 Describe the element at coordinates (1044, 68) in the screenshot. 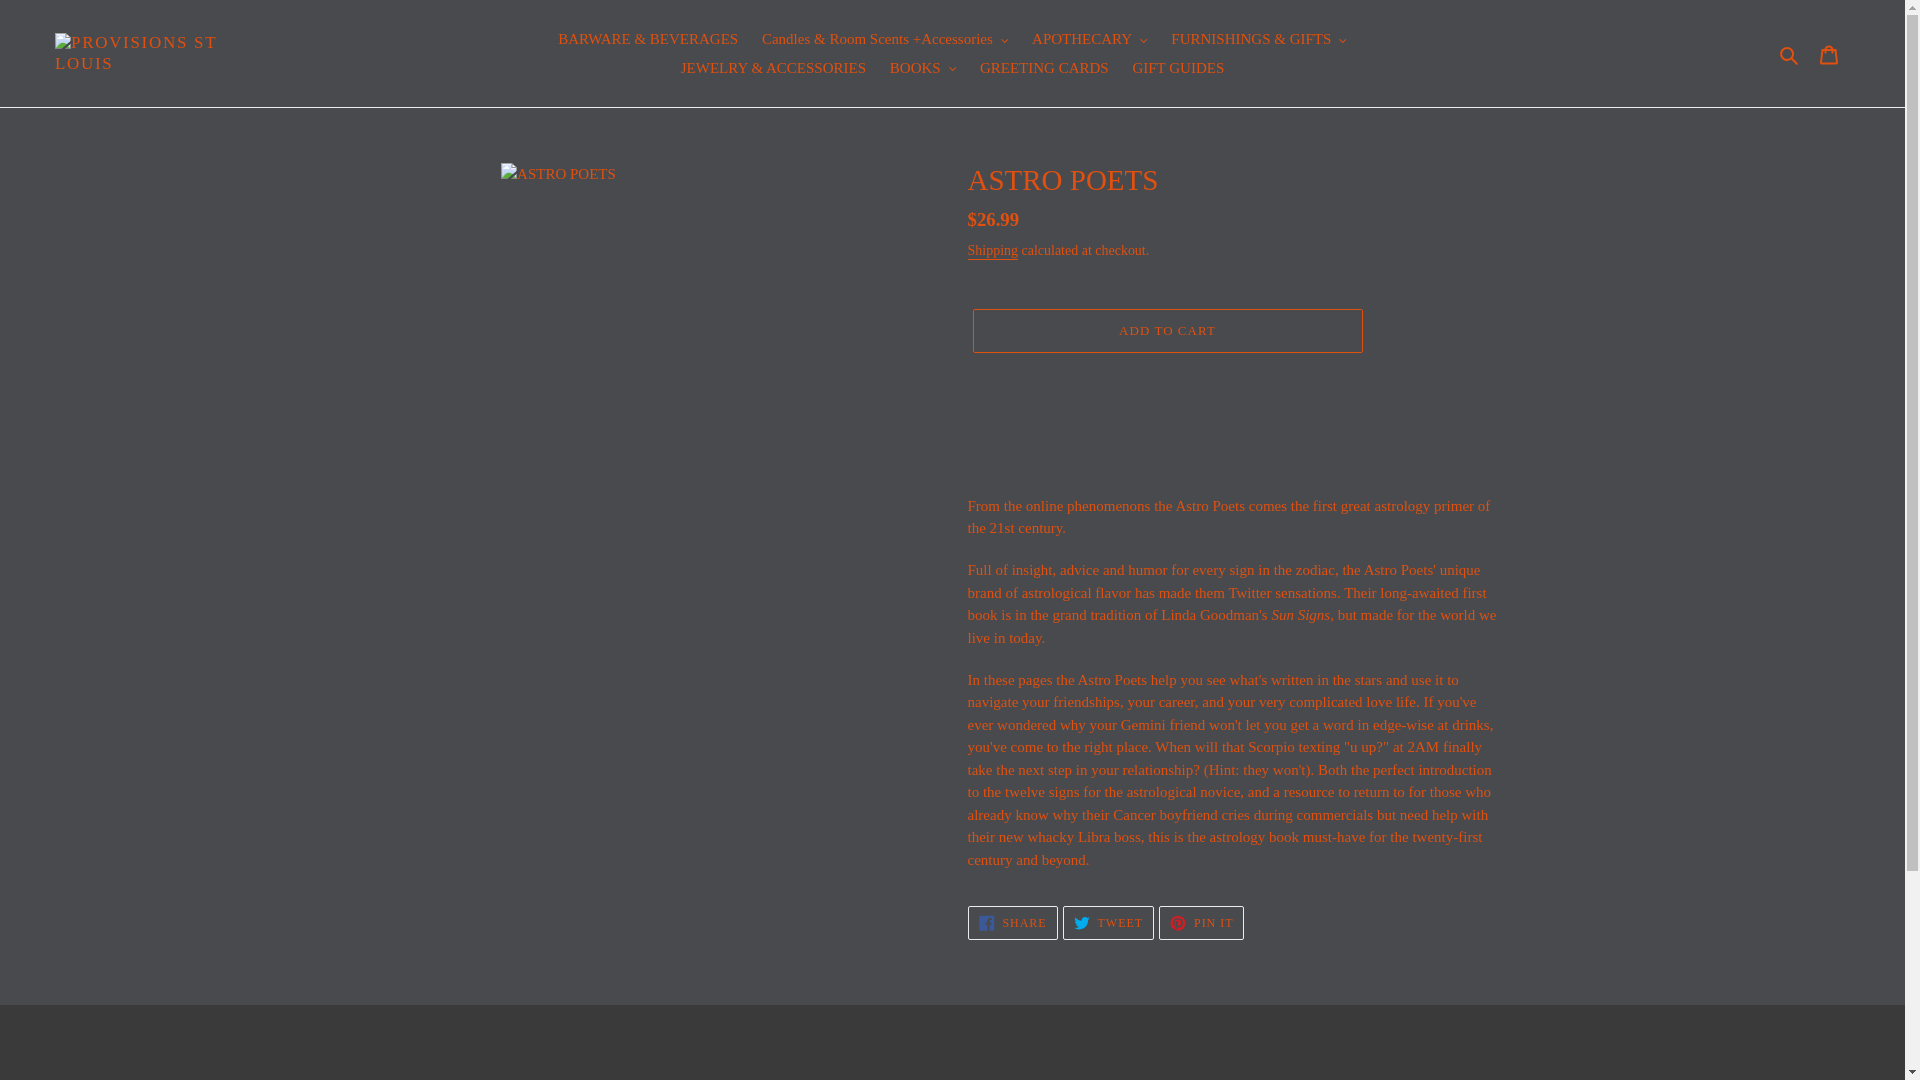

I see `GREETING CARDS` at that location.